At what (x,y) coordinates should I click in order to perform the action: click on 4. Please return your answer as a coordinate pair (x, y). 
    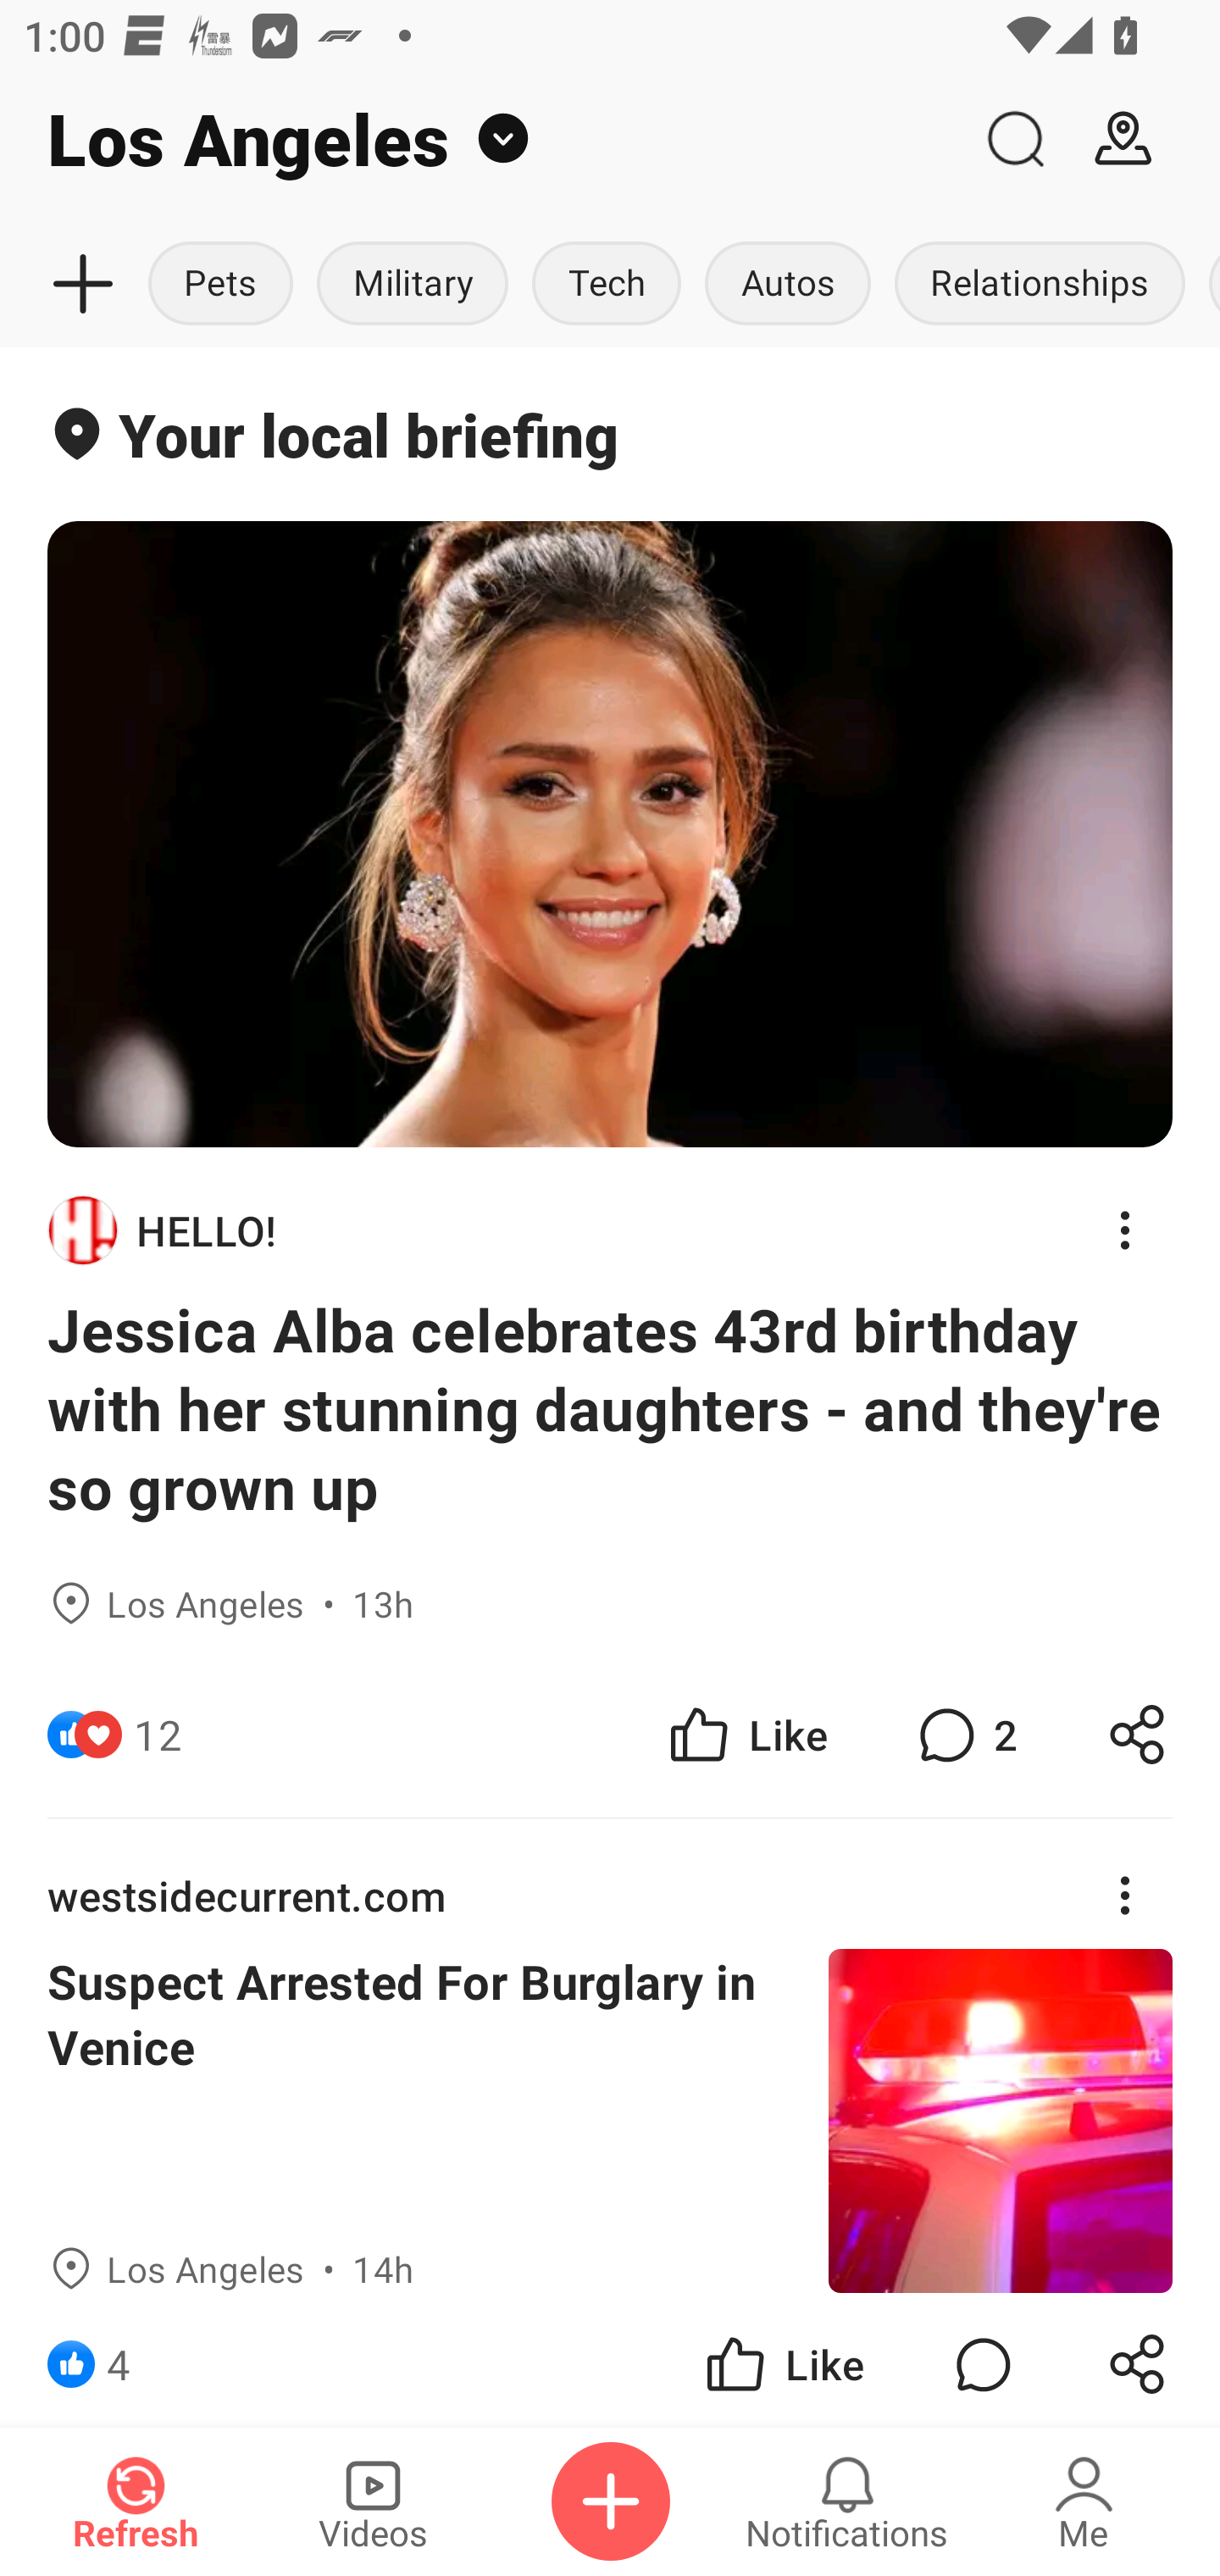
    Looking at the image, I should click on (119, 2359).